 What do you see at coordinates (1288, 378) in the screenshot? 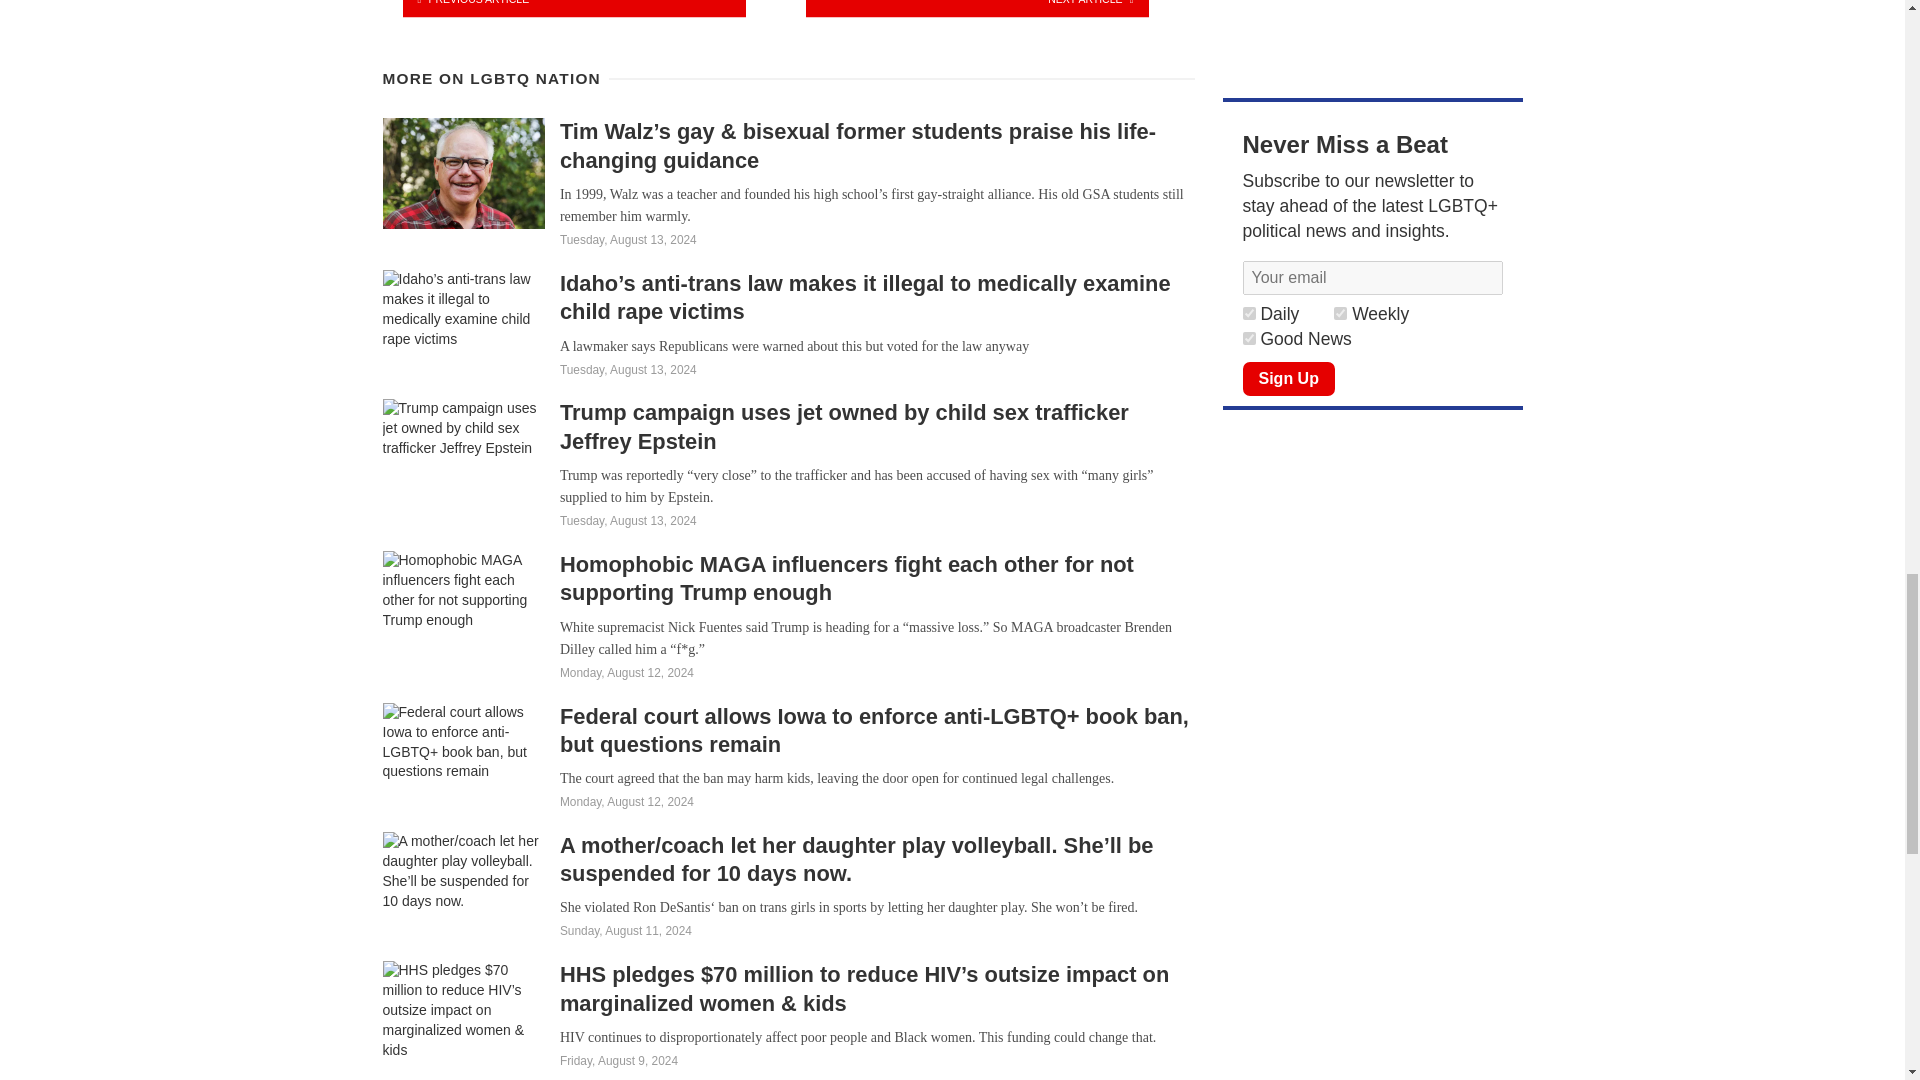
I see `Sign Up` at bounding box center [1288, 378].